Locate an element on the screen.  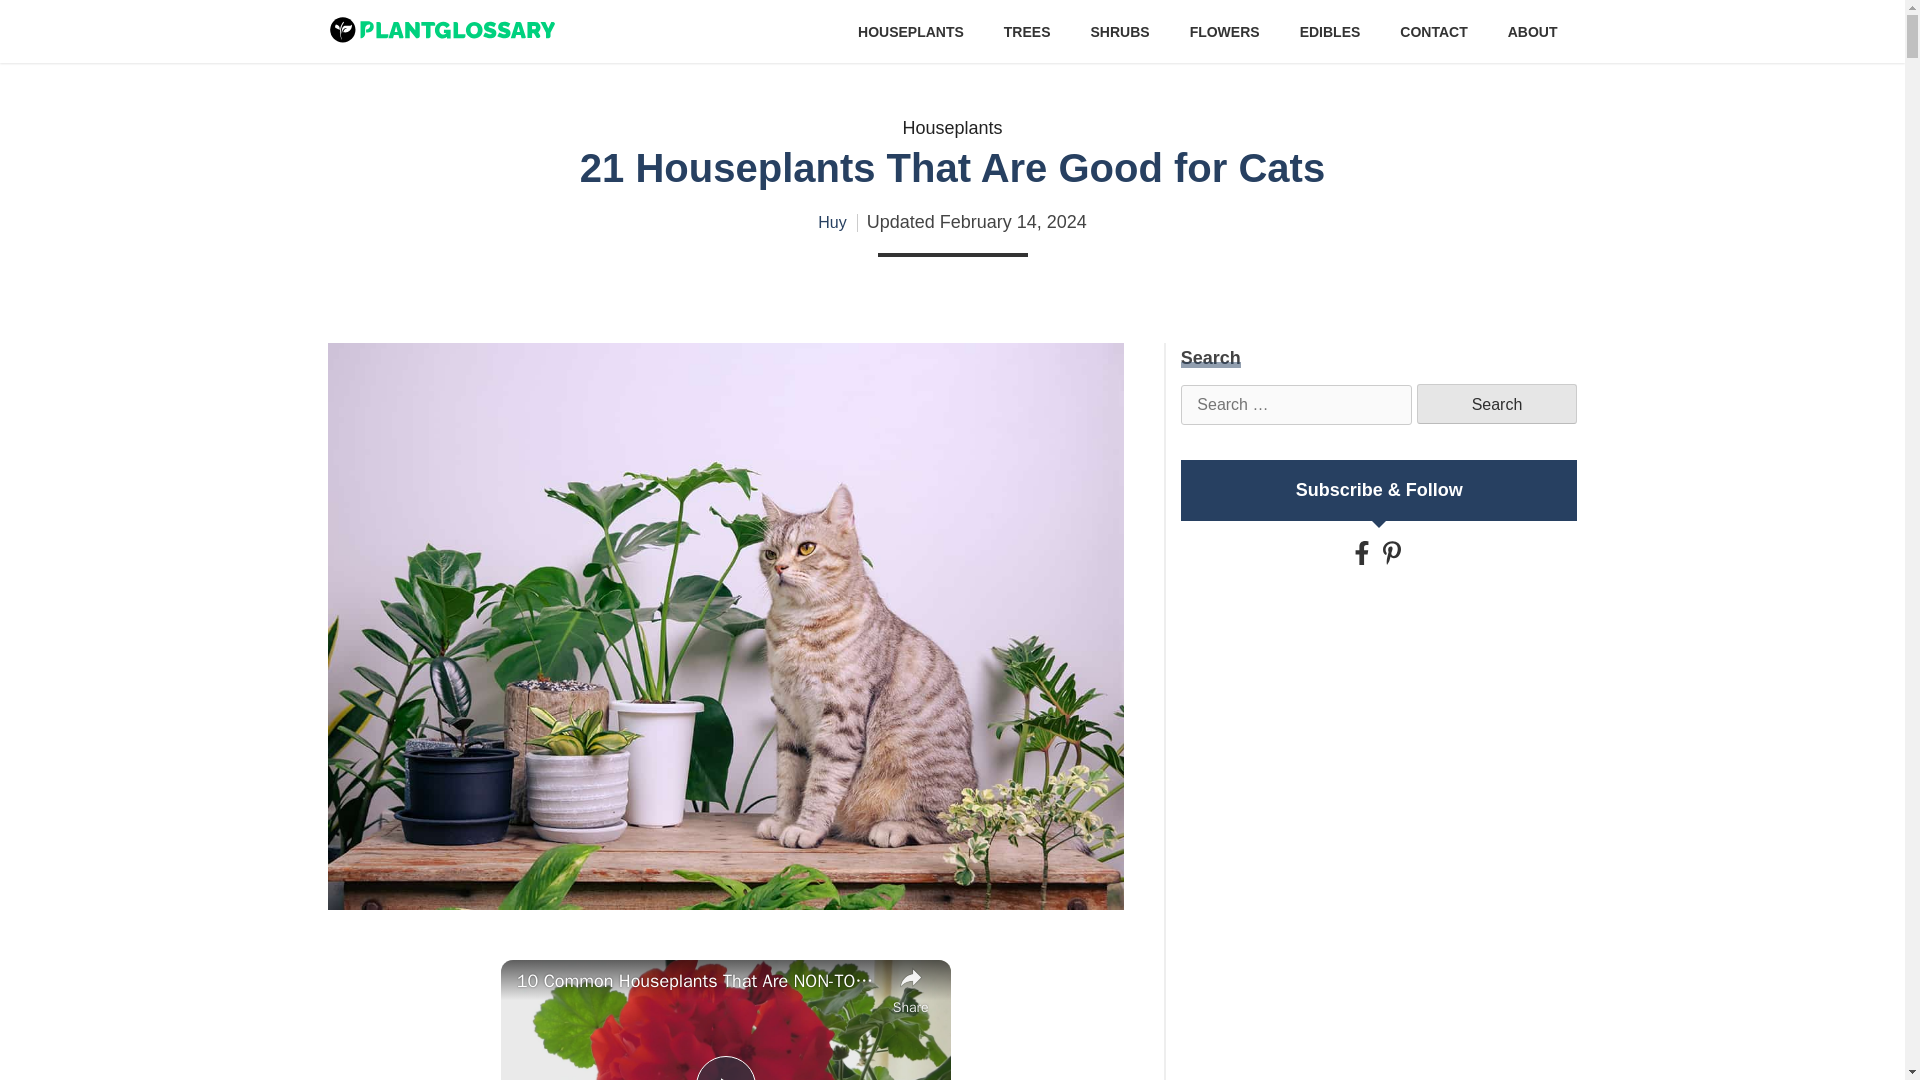
TREES is located at coordinates (1027, 32).